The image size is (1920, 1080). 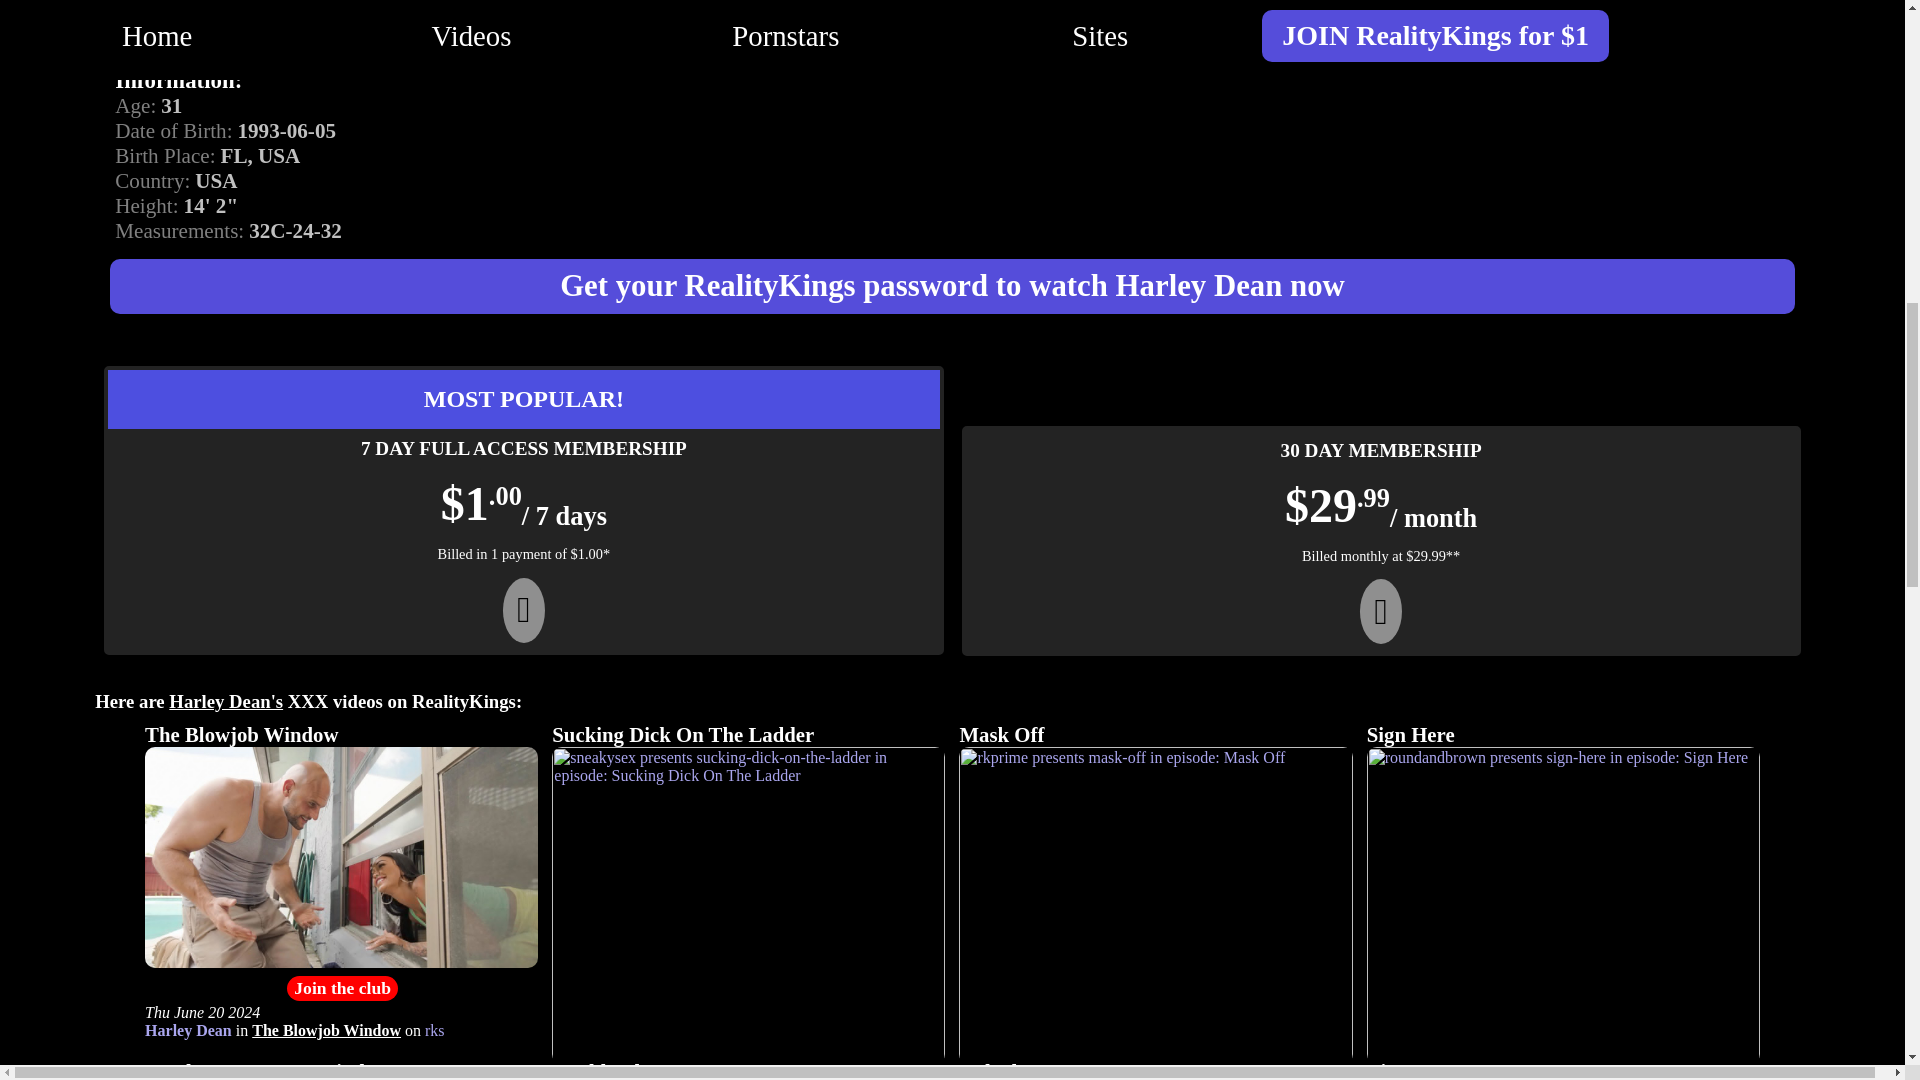 I want to click on The Blowjob Window, so click(x=241, y=734).